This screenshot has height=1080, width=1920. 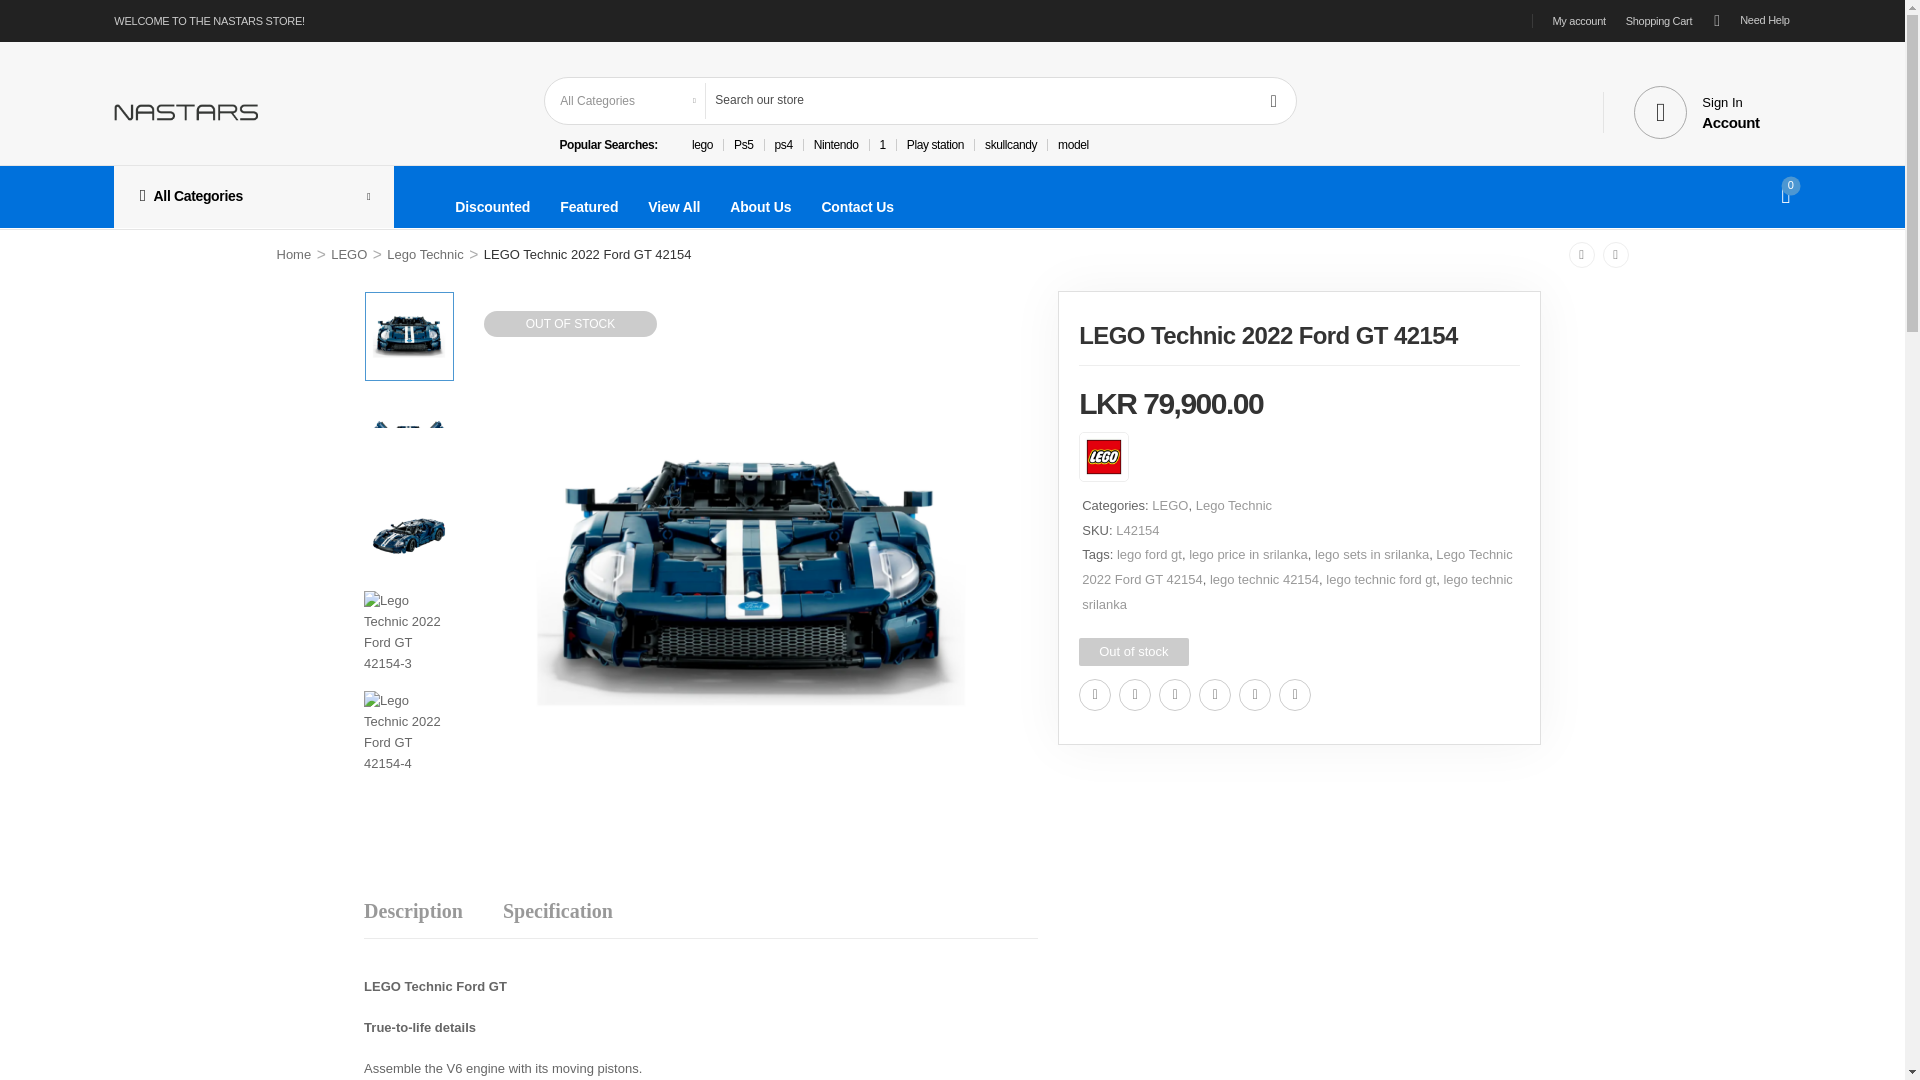 I want to click on skullcandy, so click(x=1696, y=112).